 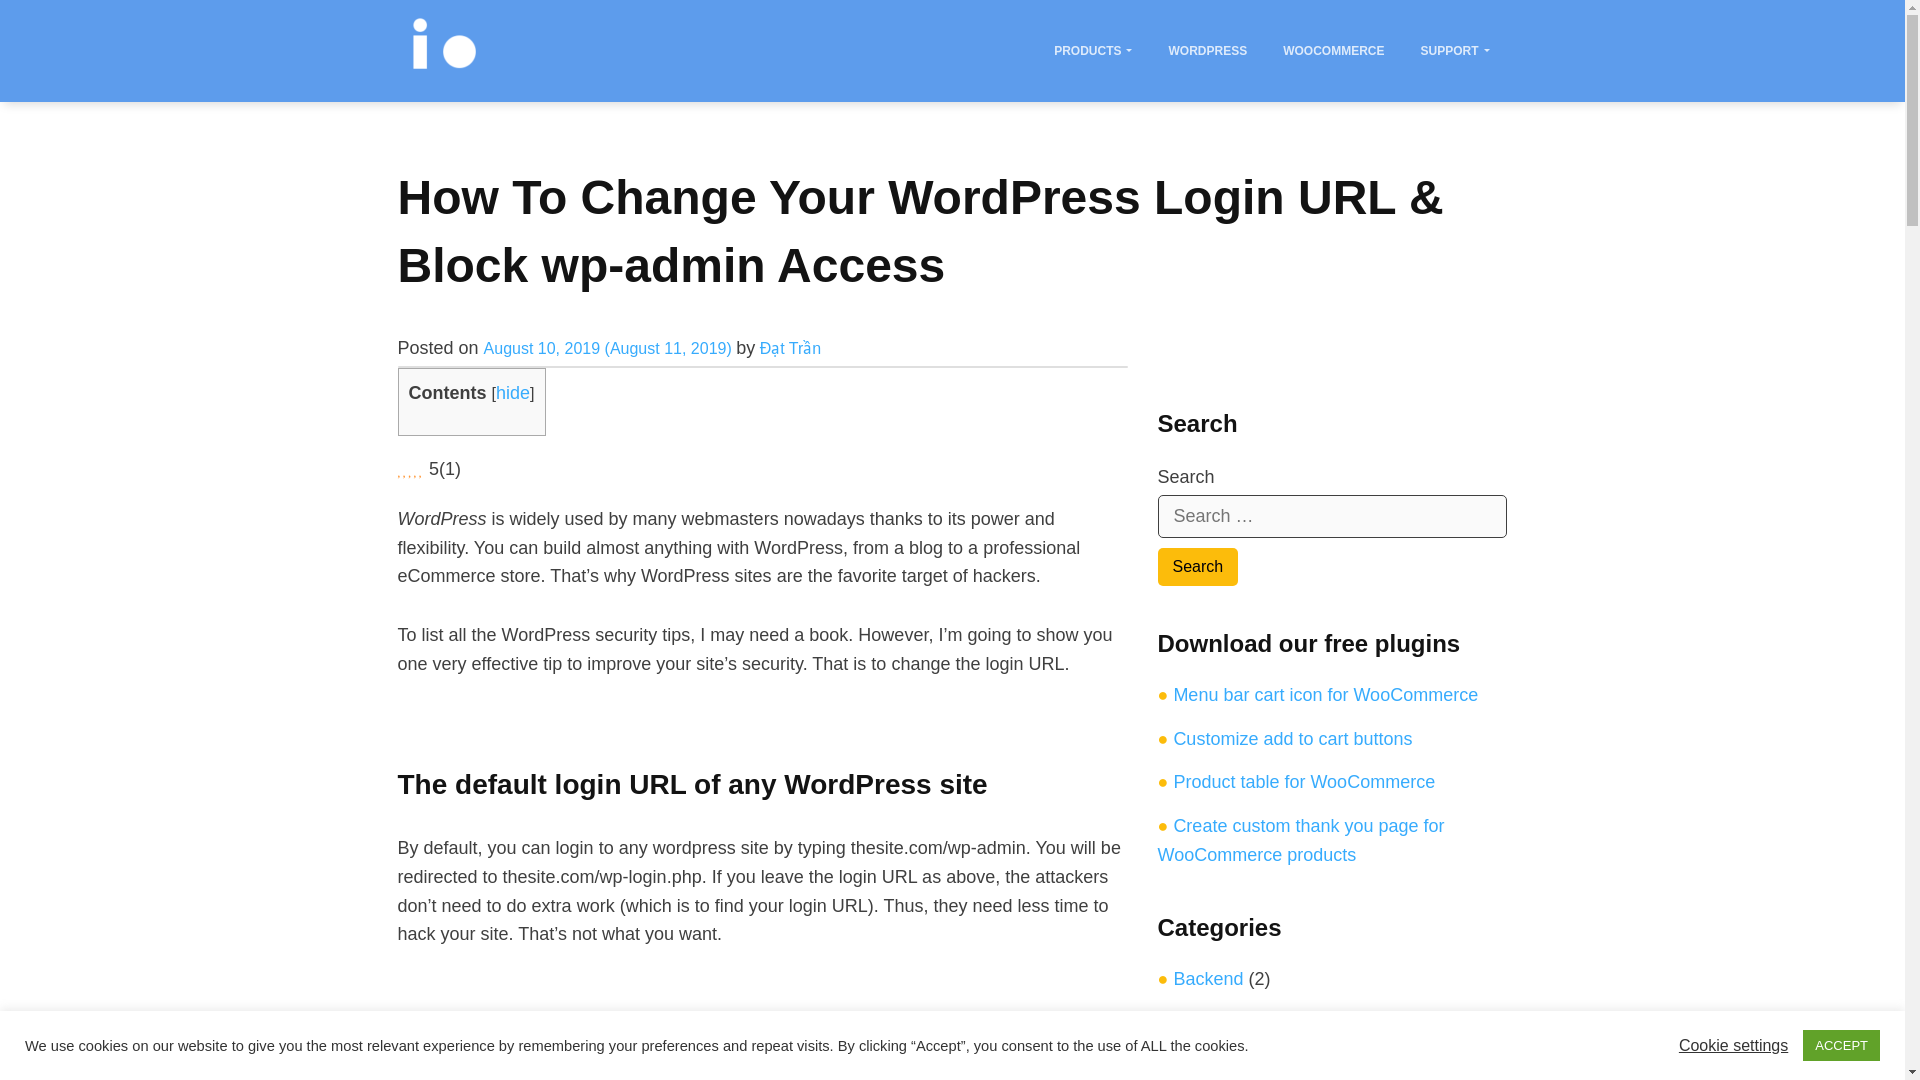 I want to click on Search, so click(x=1198, y=566).